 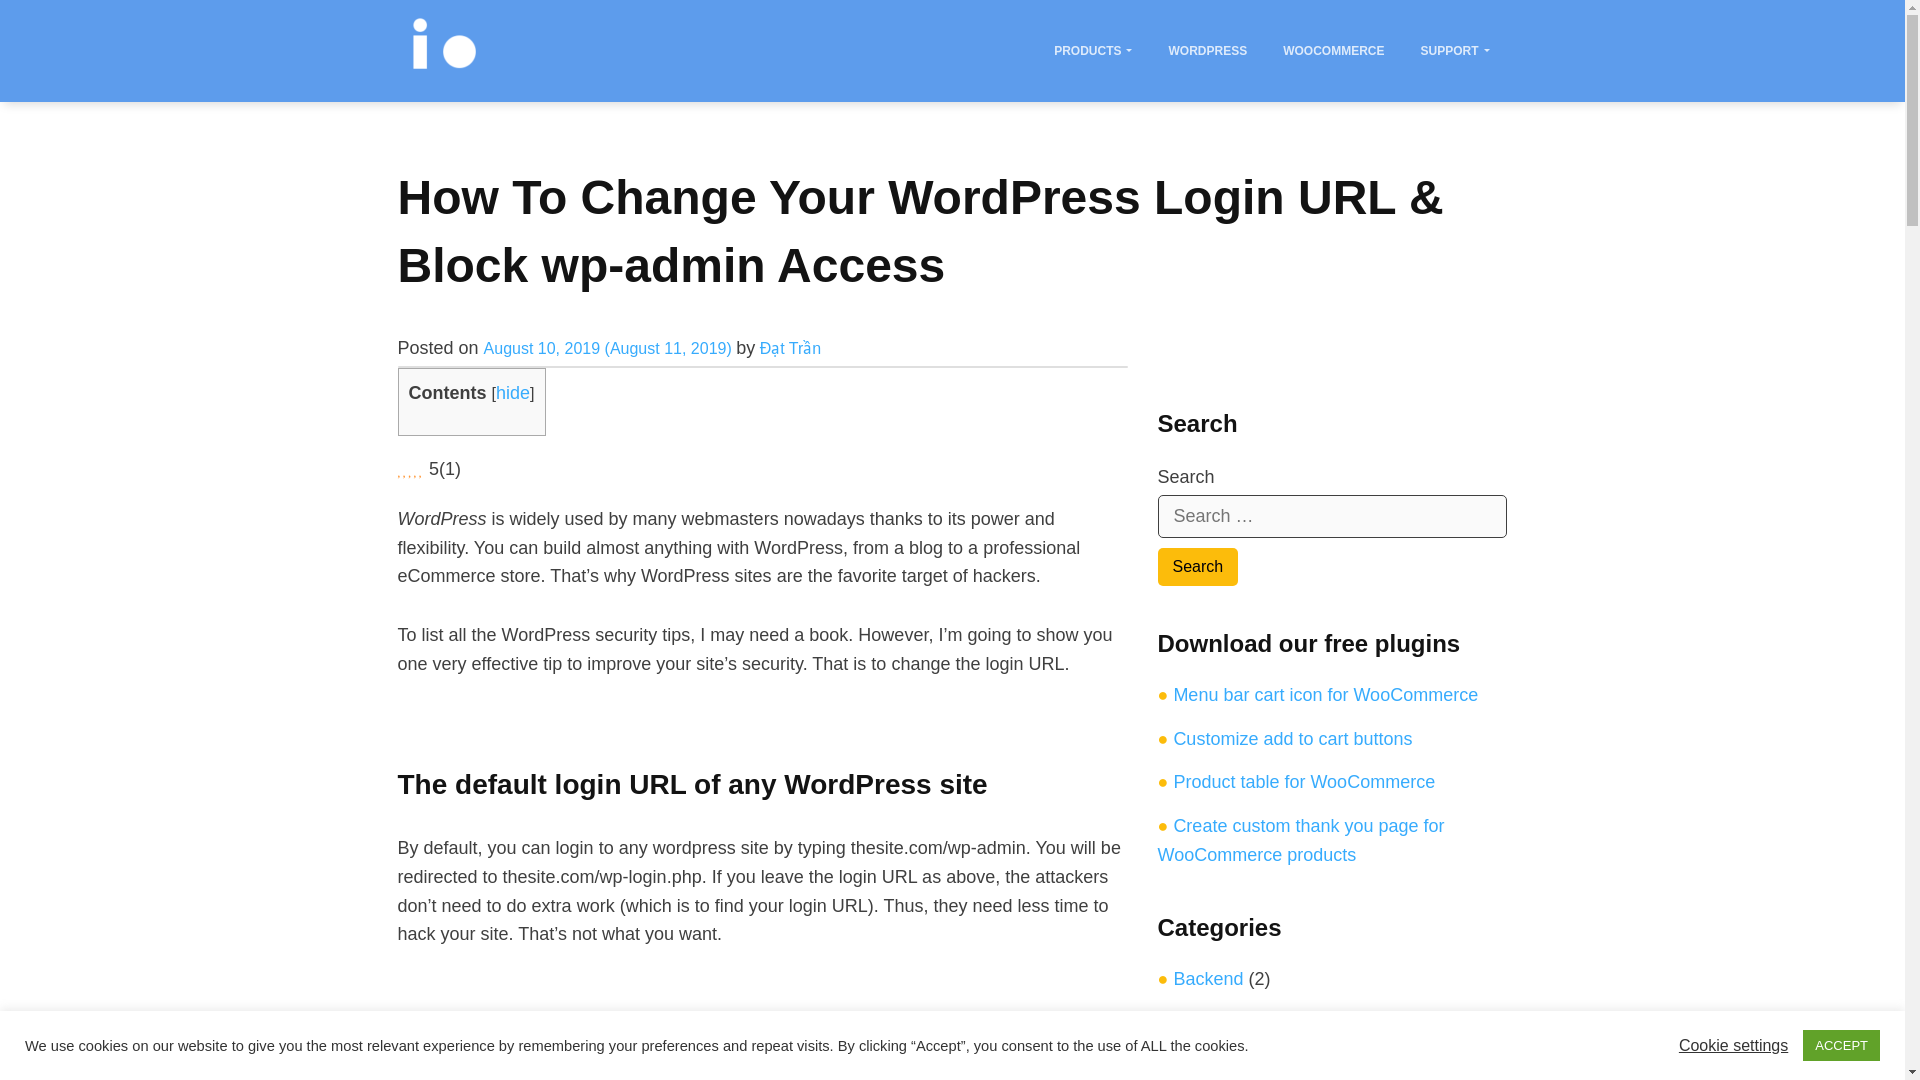 I want to click on Search, so click(x=1198, y=566).